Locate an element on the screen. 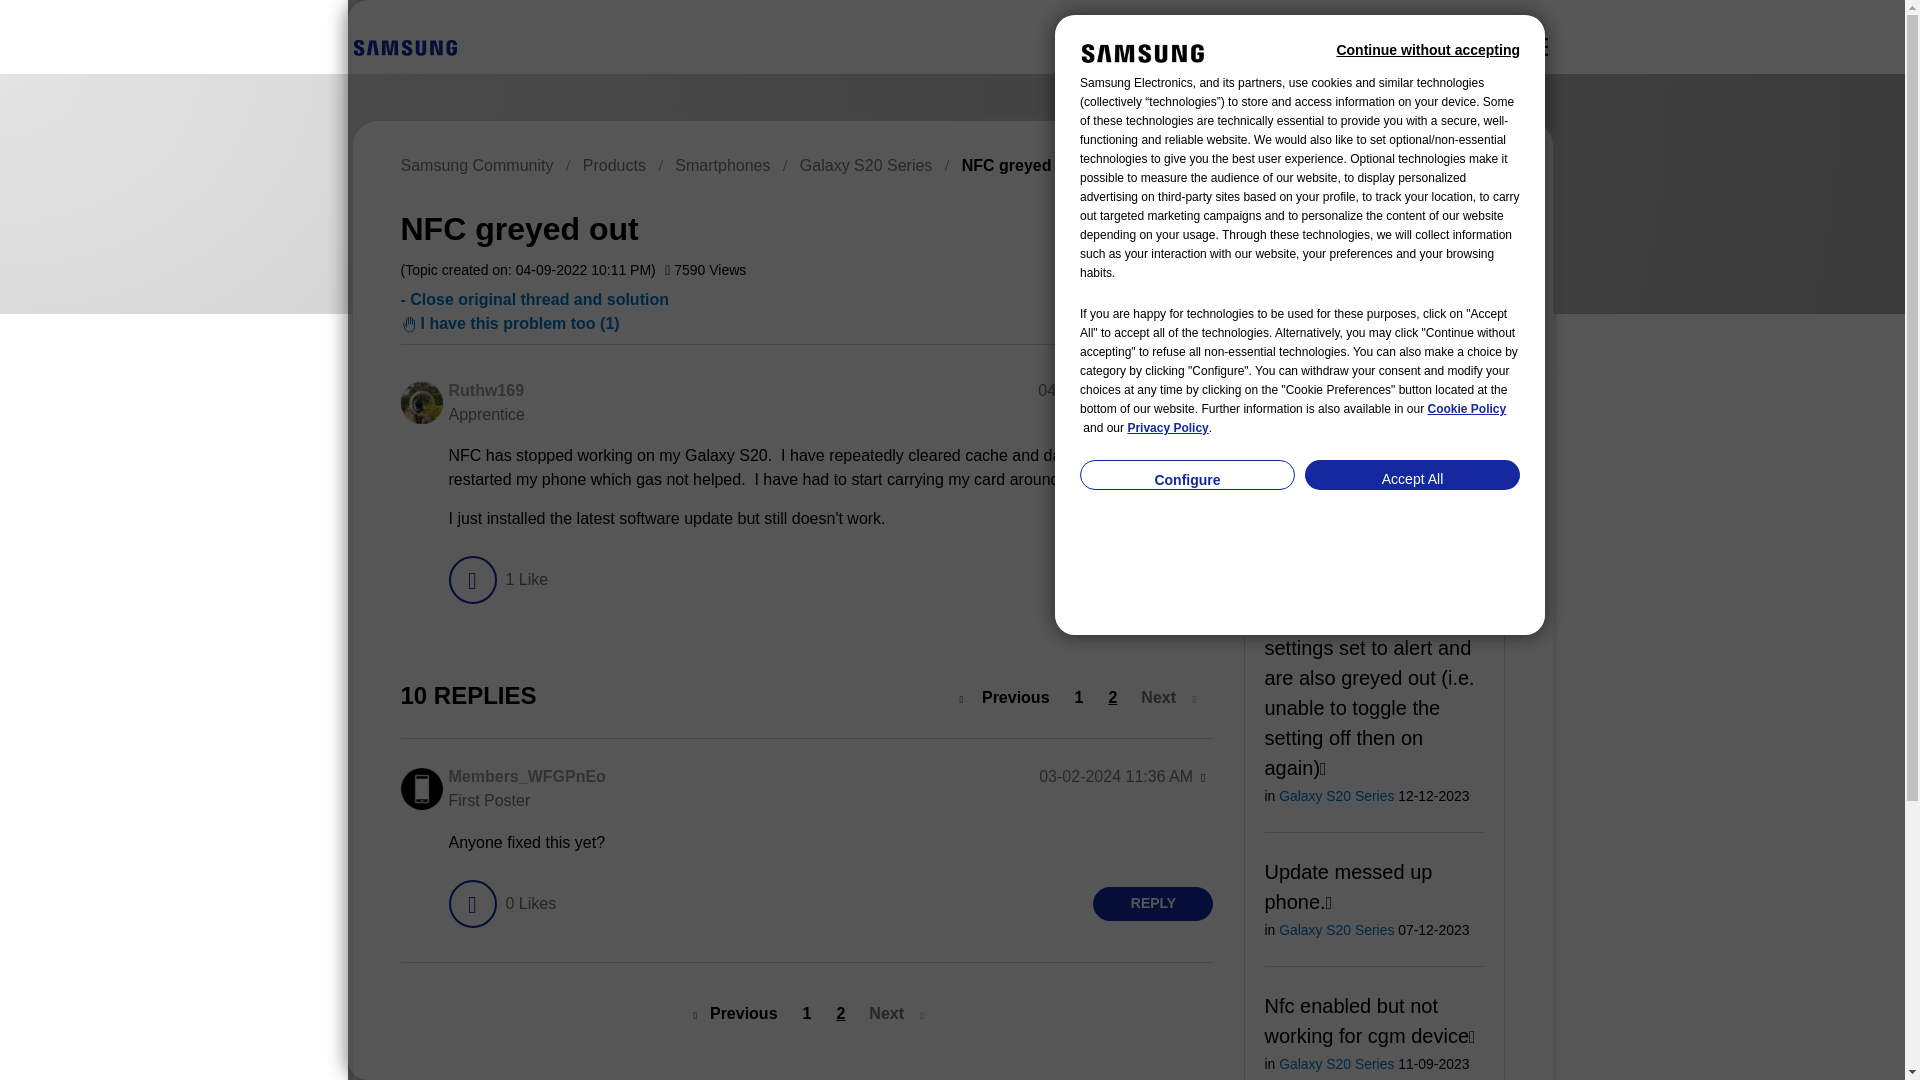 The image size is (1920, 1080). Galaxy S20 Series is located at coordinates (866, 164).